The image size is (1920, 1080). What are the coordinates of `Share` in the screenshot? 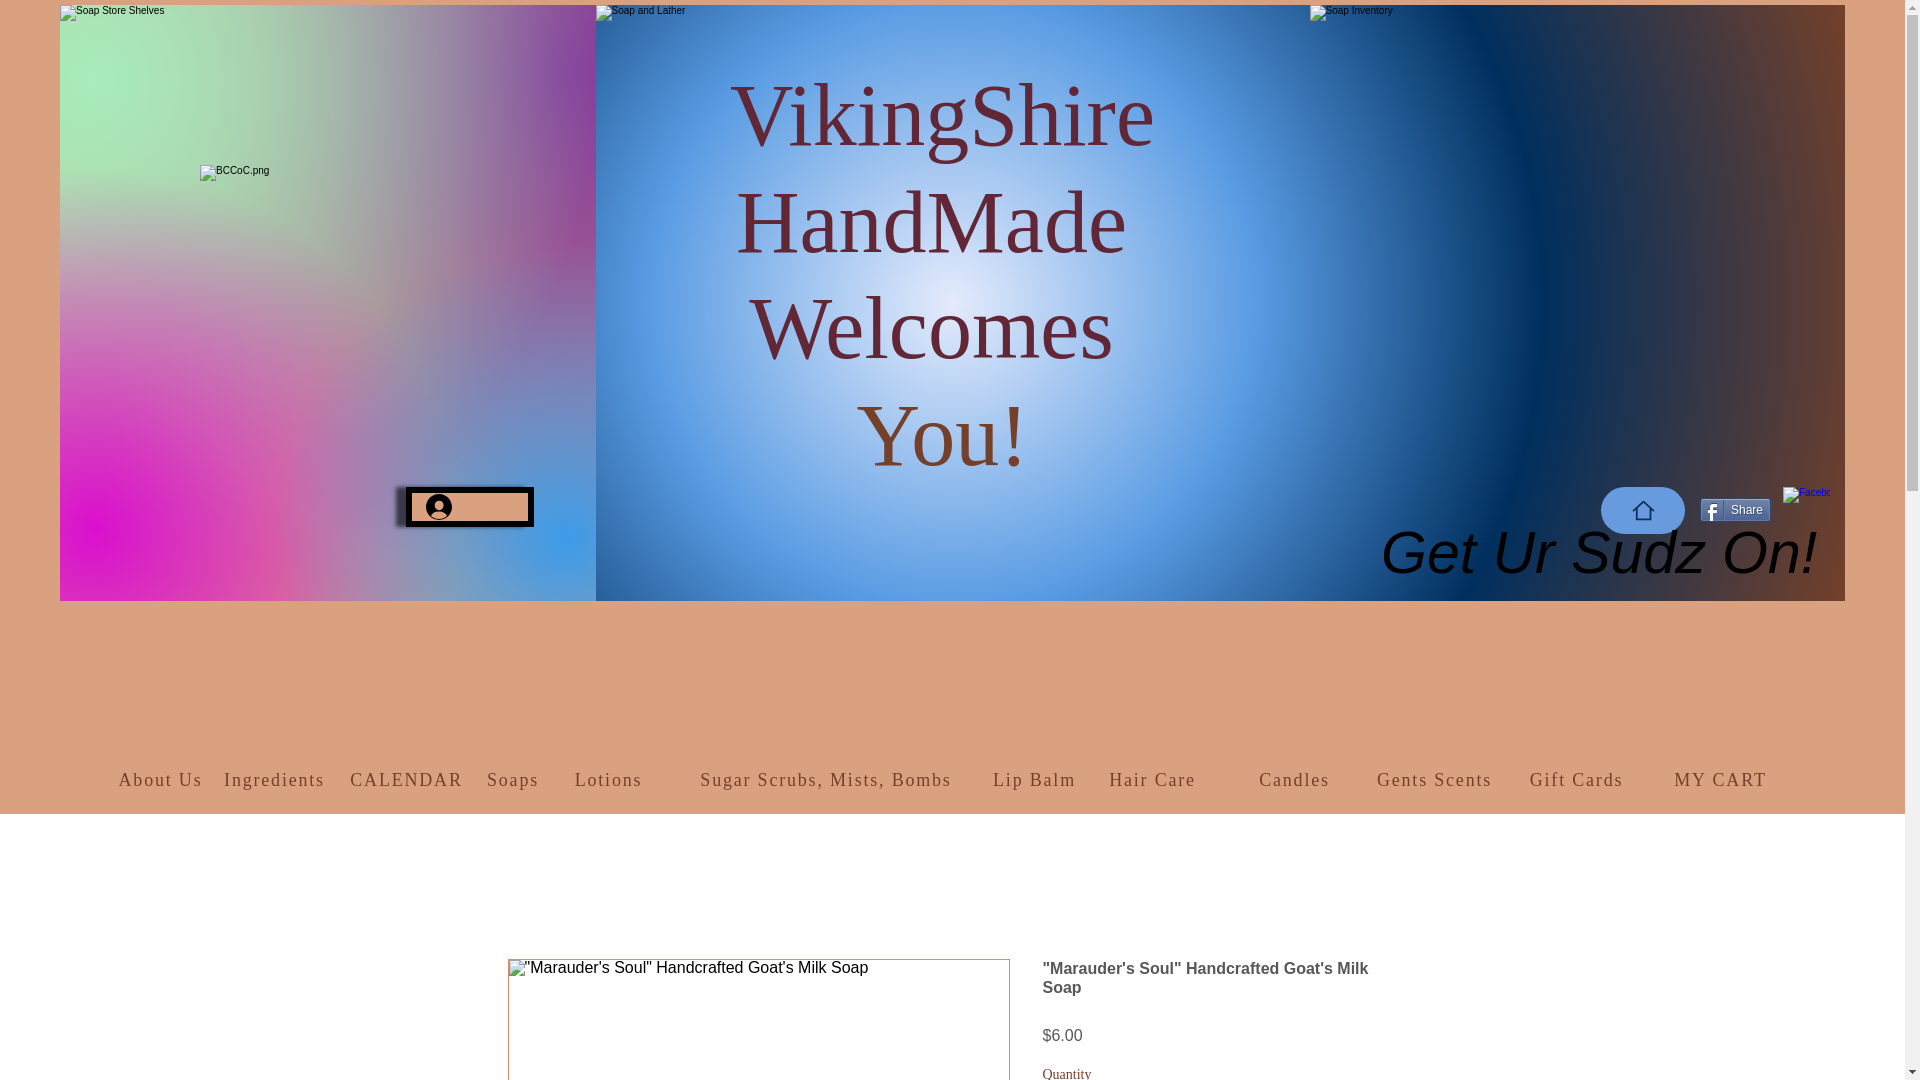 It's located at (1734, 509).